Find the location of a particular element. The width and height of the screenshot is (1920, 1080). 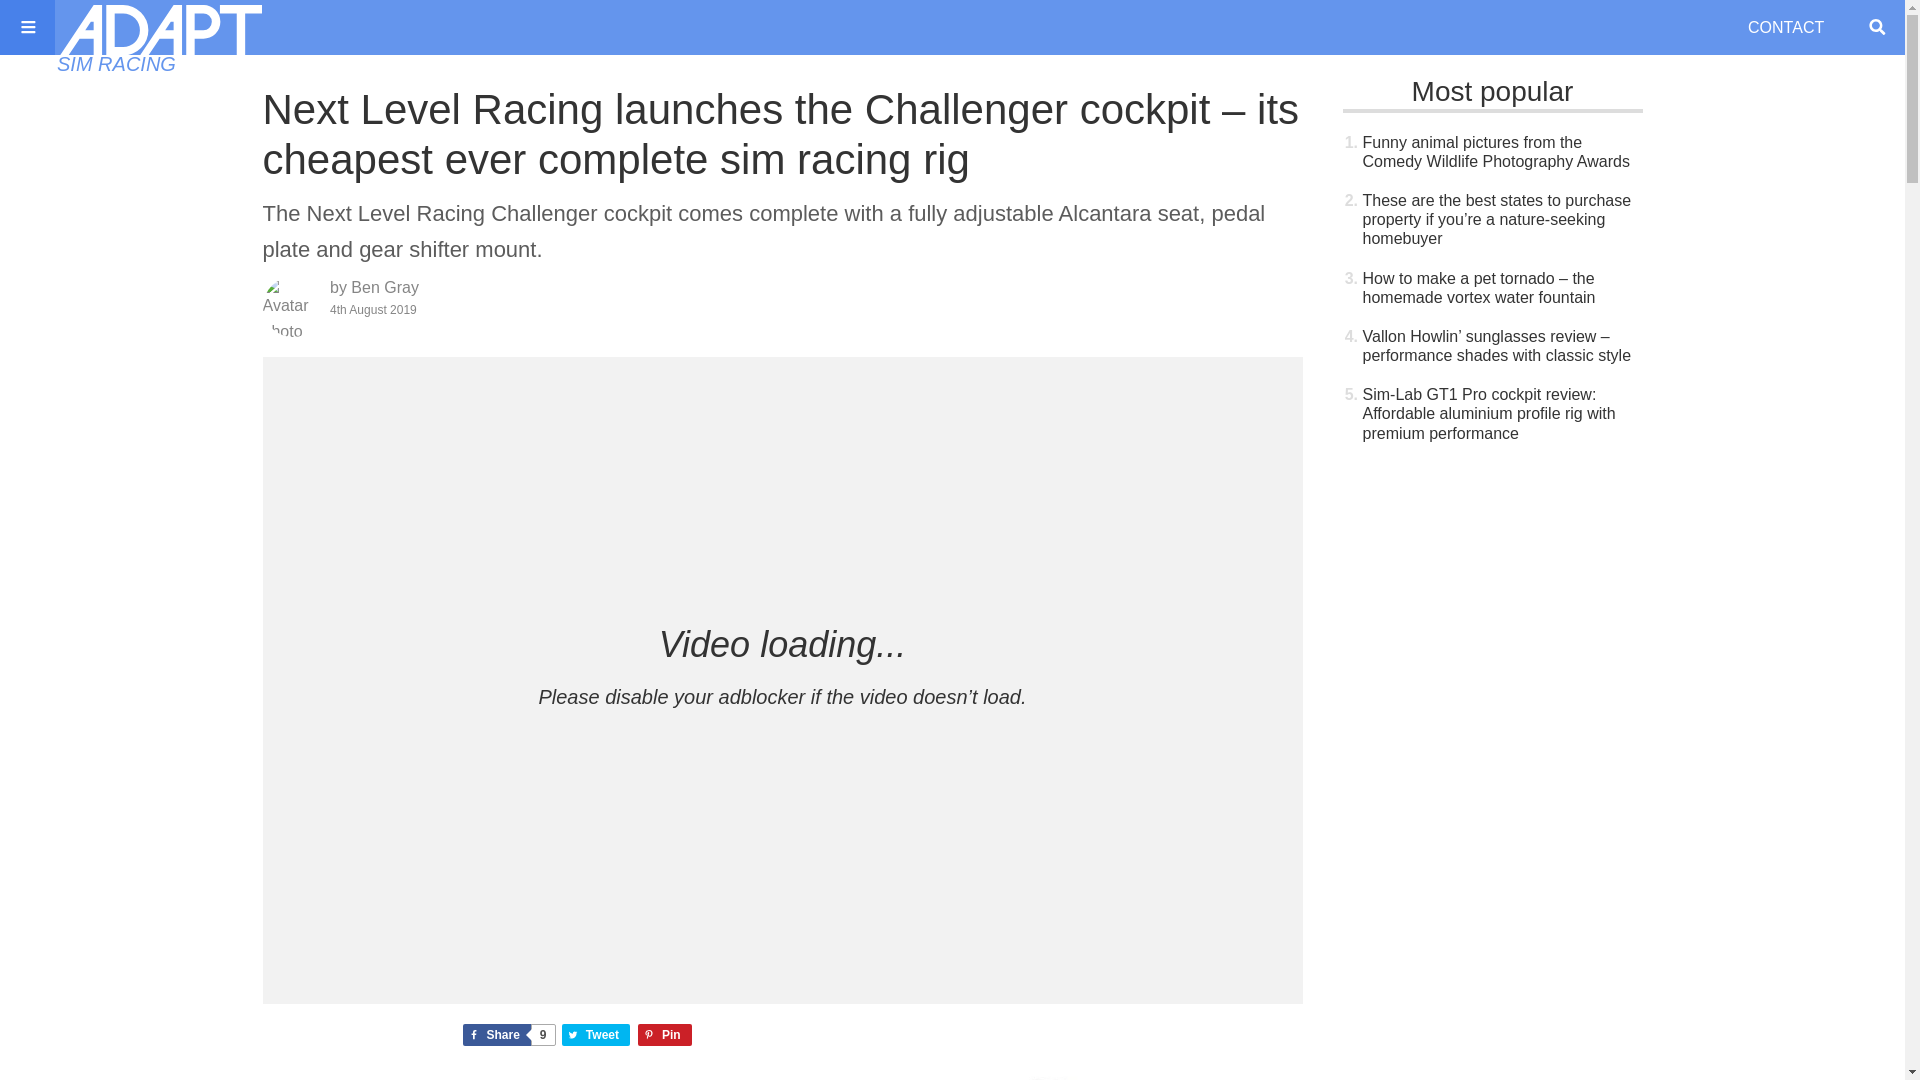

Toggle Menu is located at coordinates (596, 1034).